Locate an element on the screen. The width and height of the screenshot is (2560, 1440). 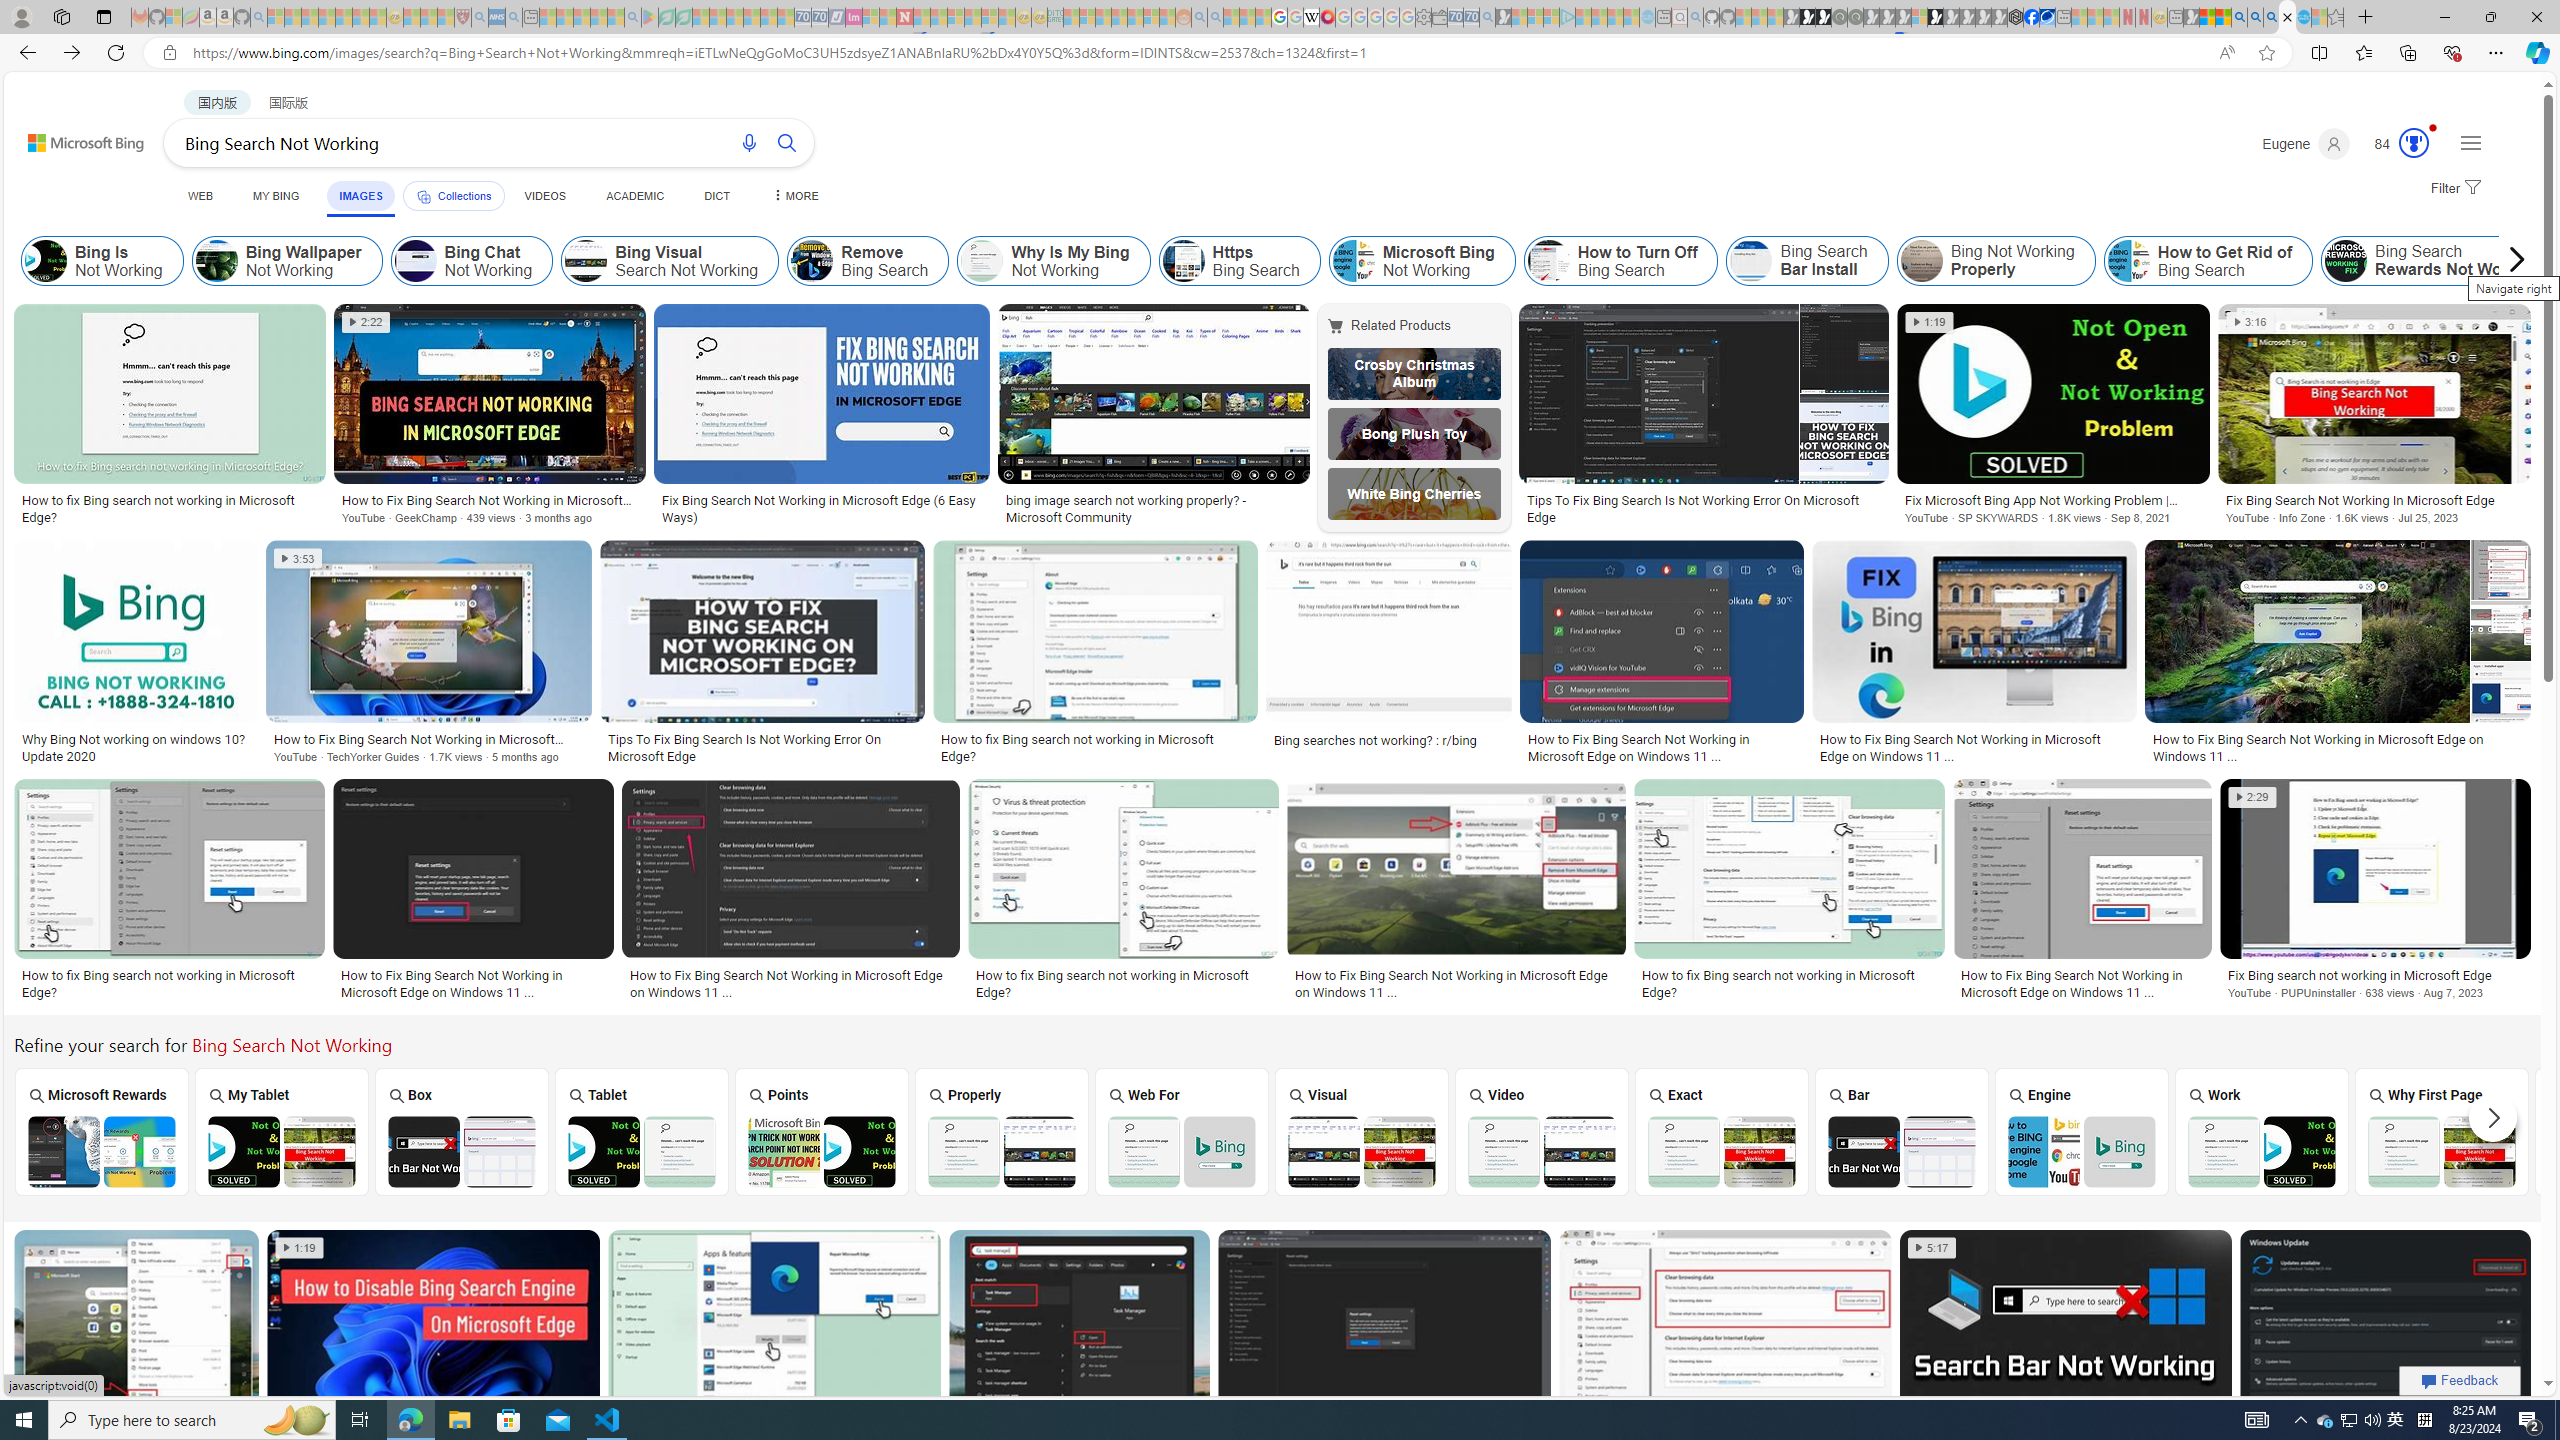
Fix Bing Search Not Working in Microsoft Edge (6 Easy Ways) is located at coordinates (823, 508).